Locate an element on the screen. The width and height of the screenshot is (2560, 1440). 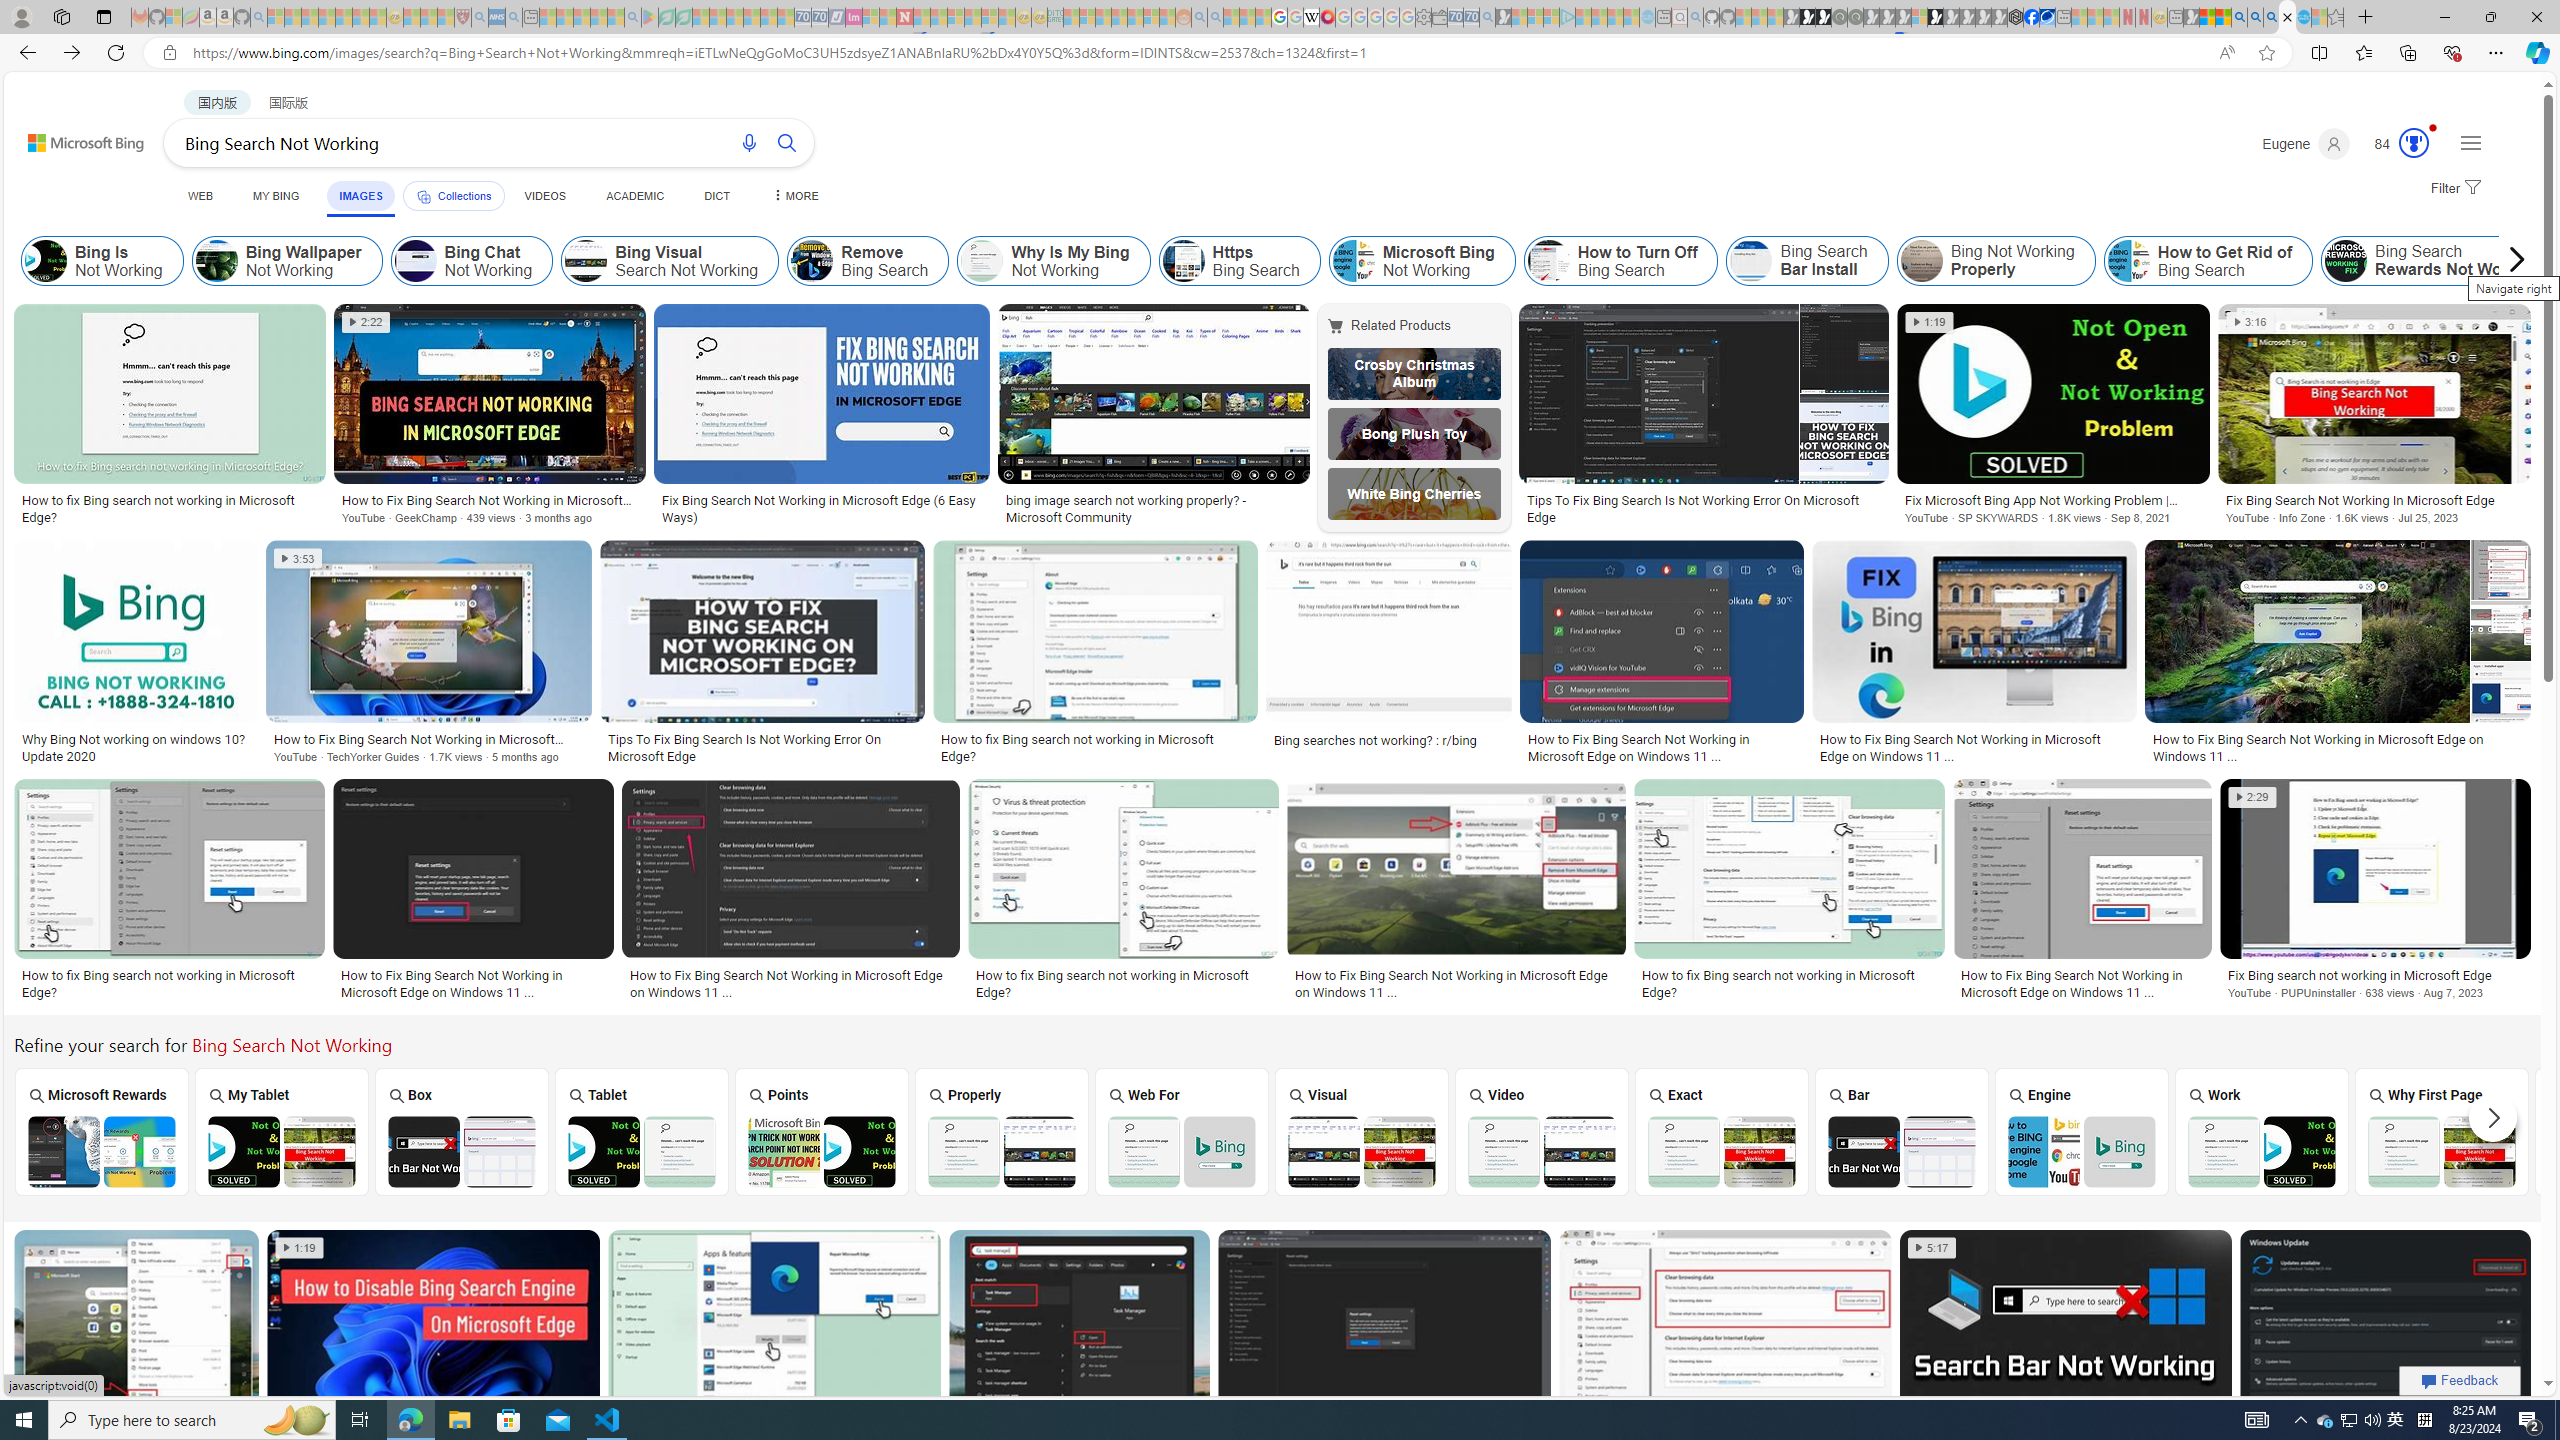
Fix Bing Search Not Working in Microsoft Edge (6 Easy Ways) is located at coordinates (823, 508).